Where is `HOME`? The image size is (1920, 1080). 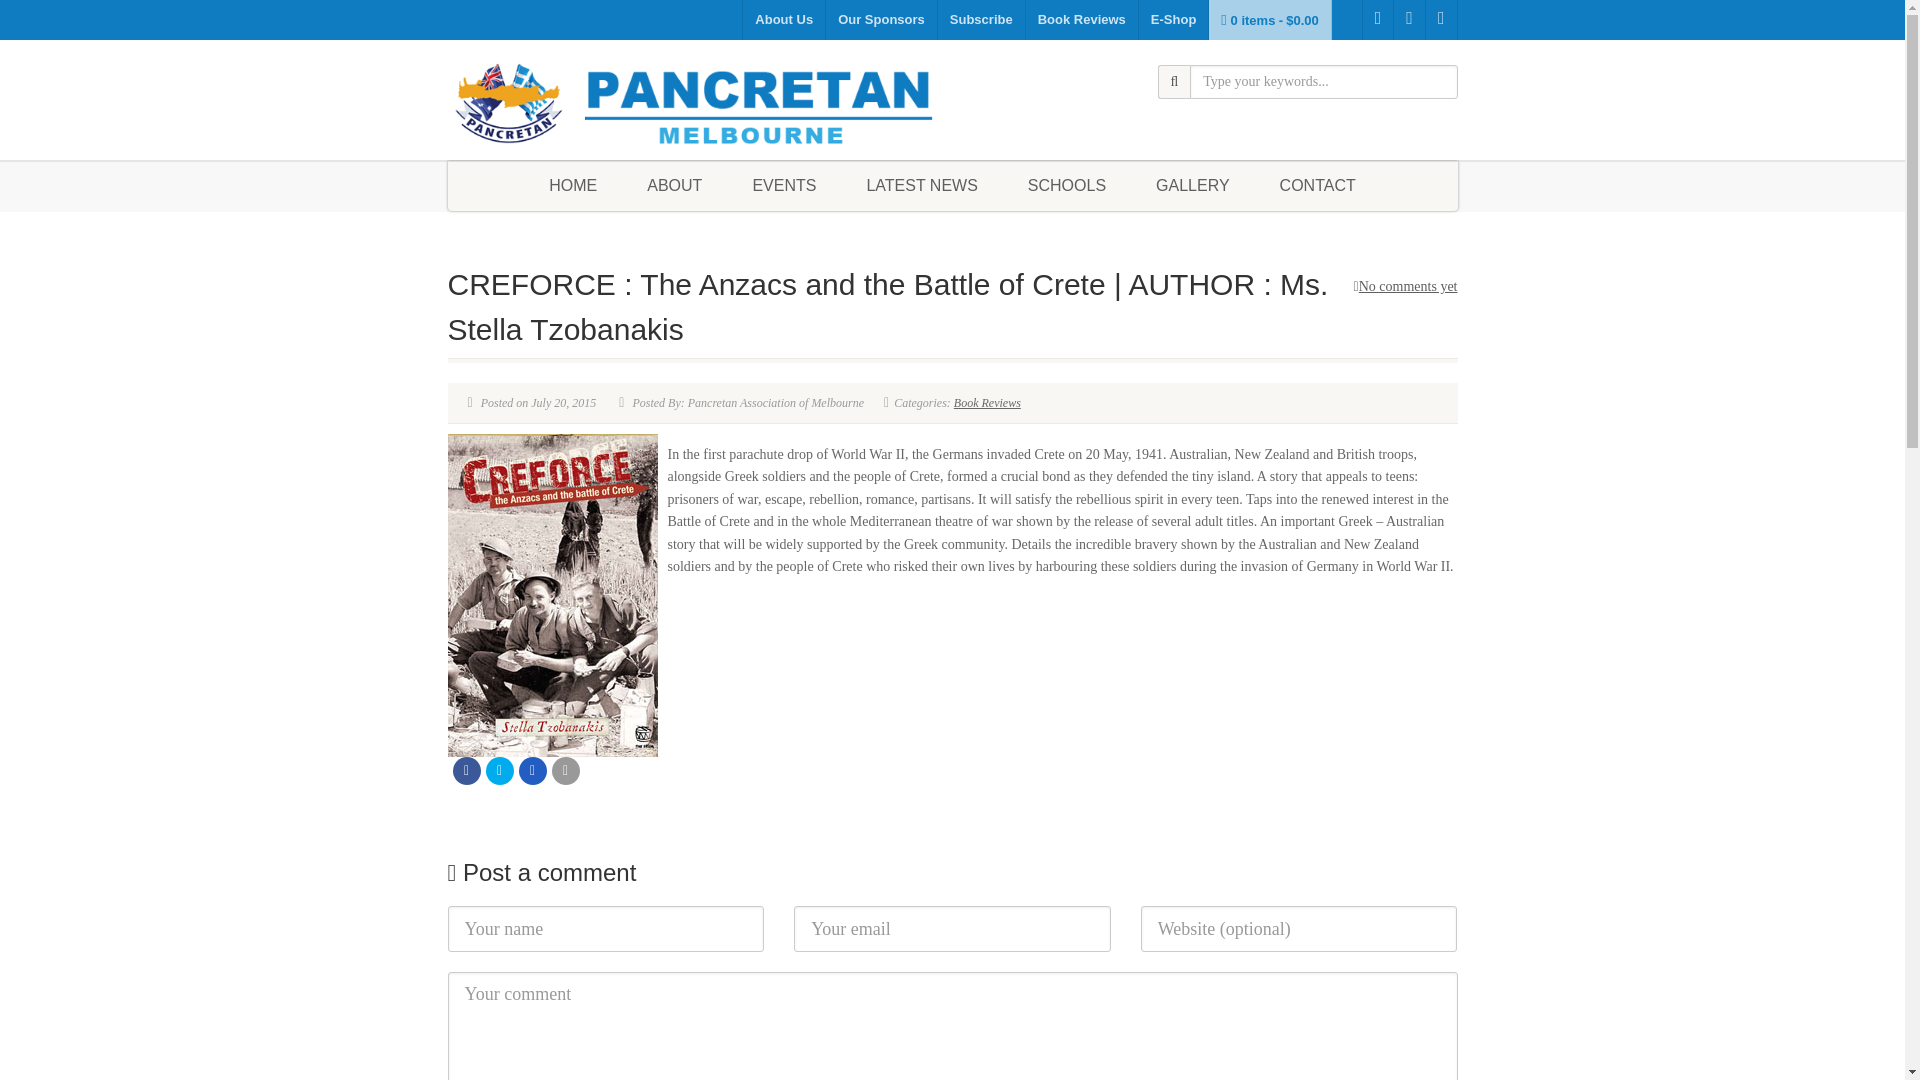
HOME is located at coordinates (573, 185).